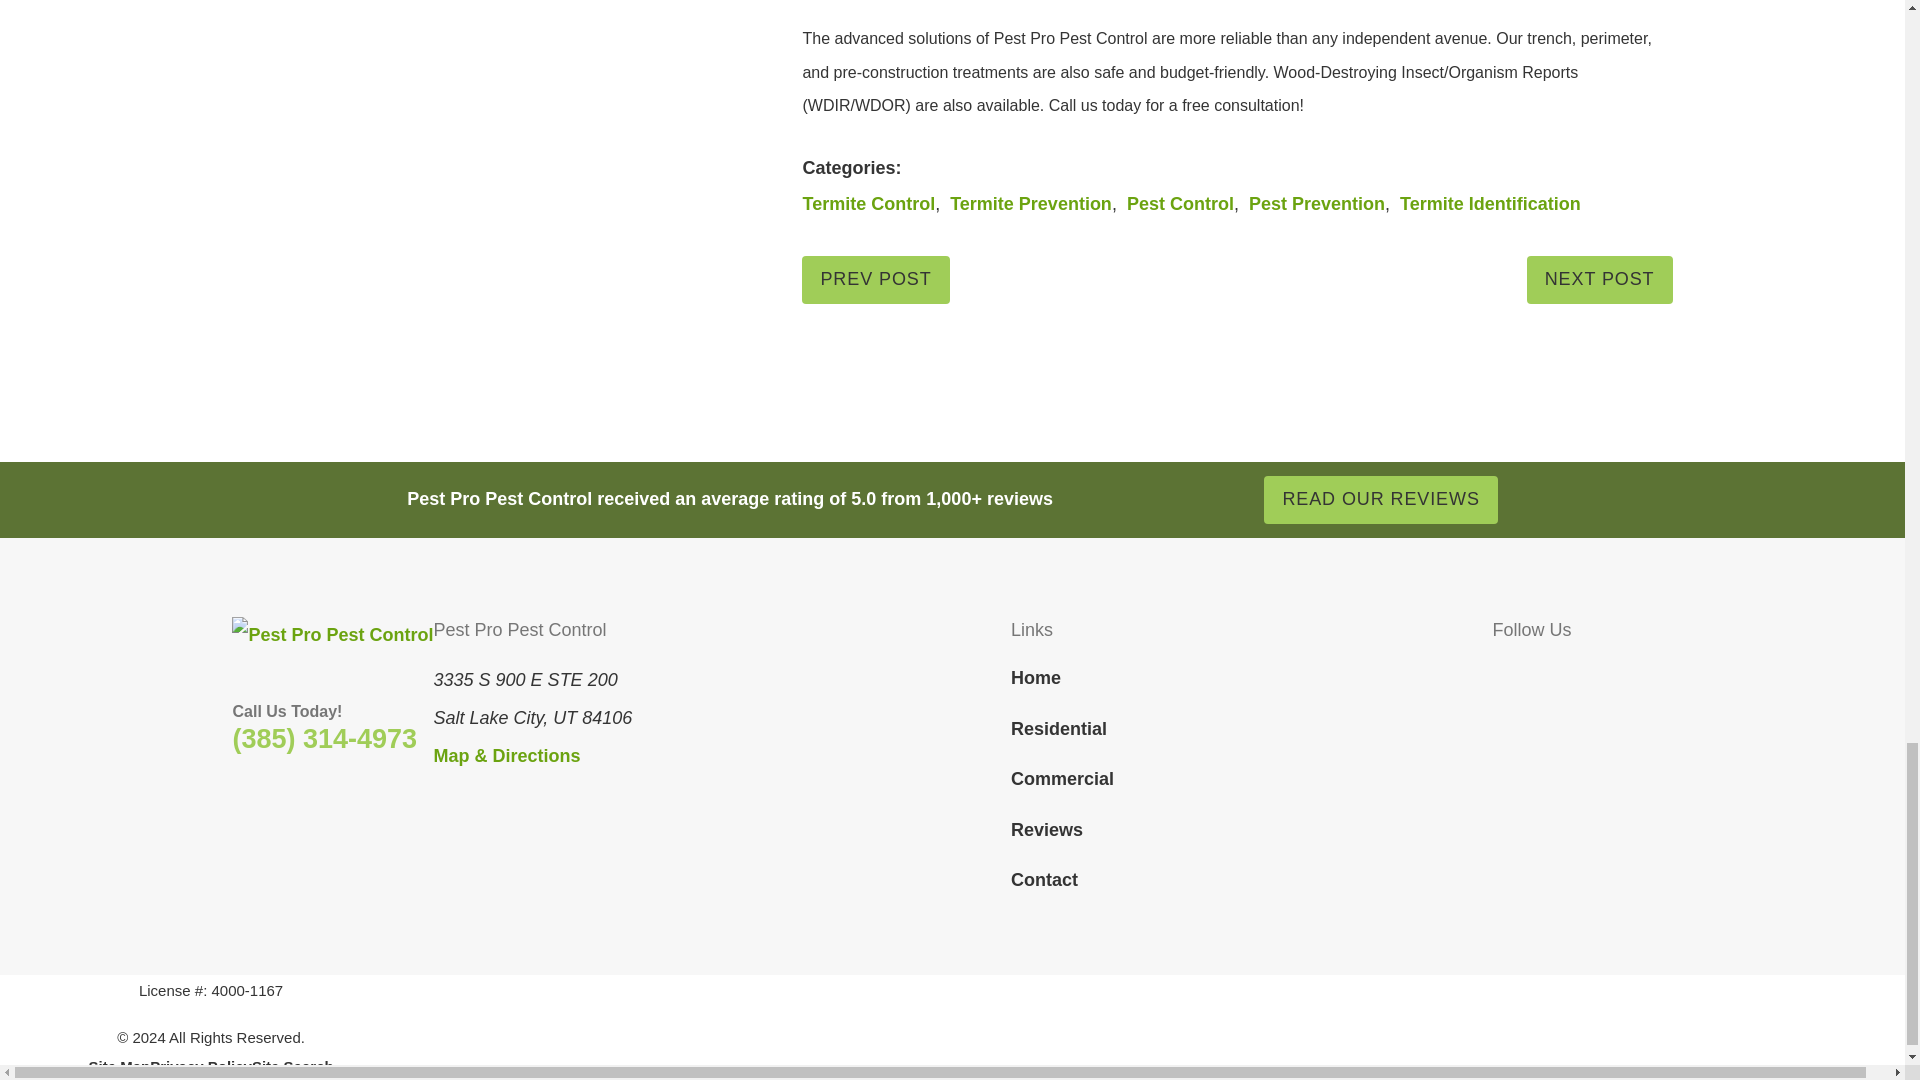 The image size is (1920, 1080). I want to click on Star Rating, so click(1142, 500).